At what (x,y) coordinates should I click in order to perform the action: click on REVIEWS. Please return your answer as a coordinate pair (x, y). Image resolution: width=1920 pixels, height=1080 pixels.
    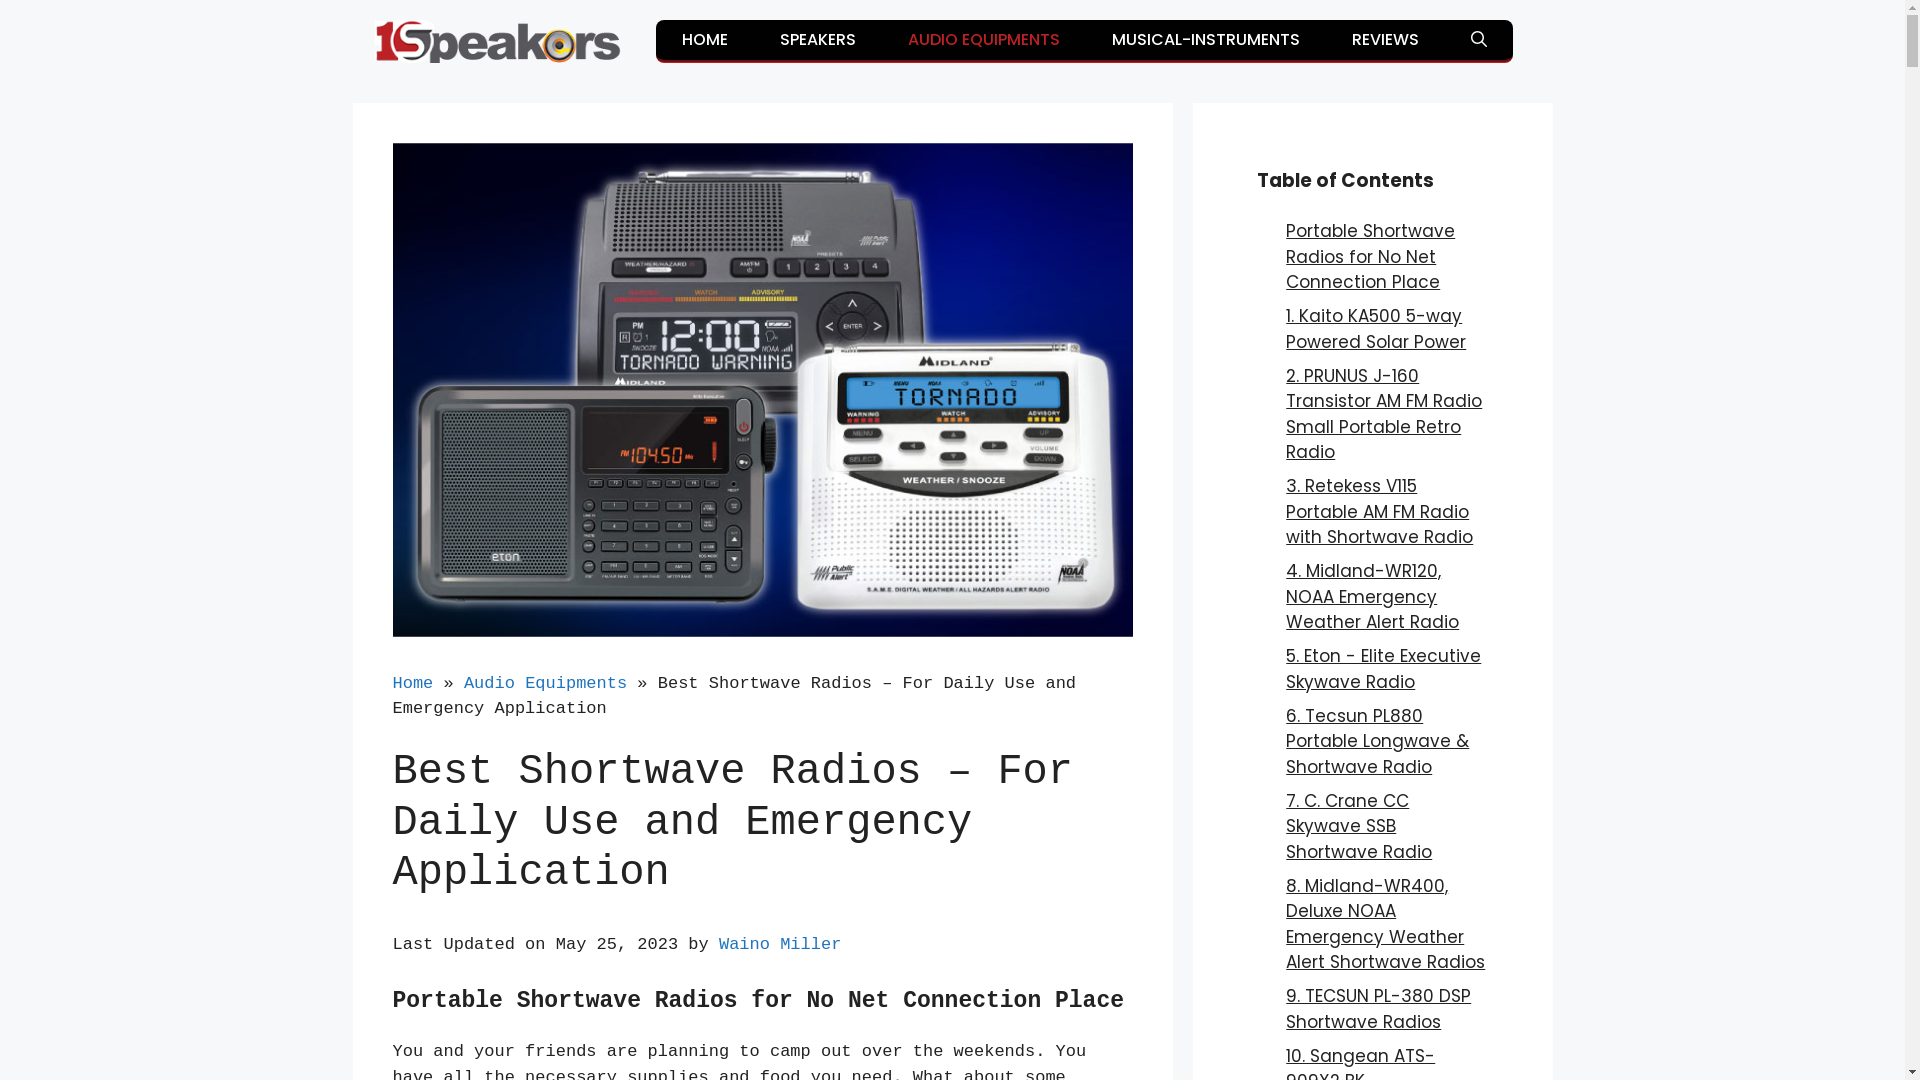
    Looking at the image, I should click on (1386, 40).